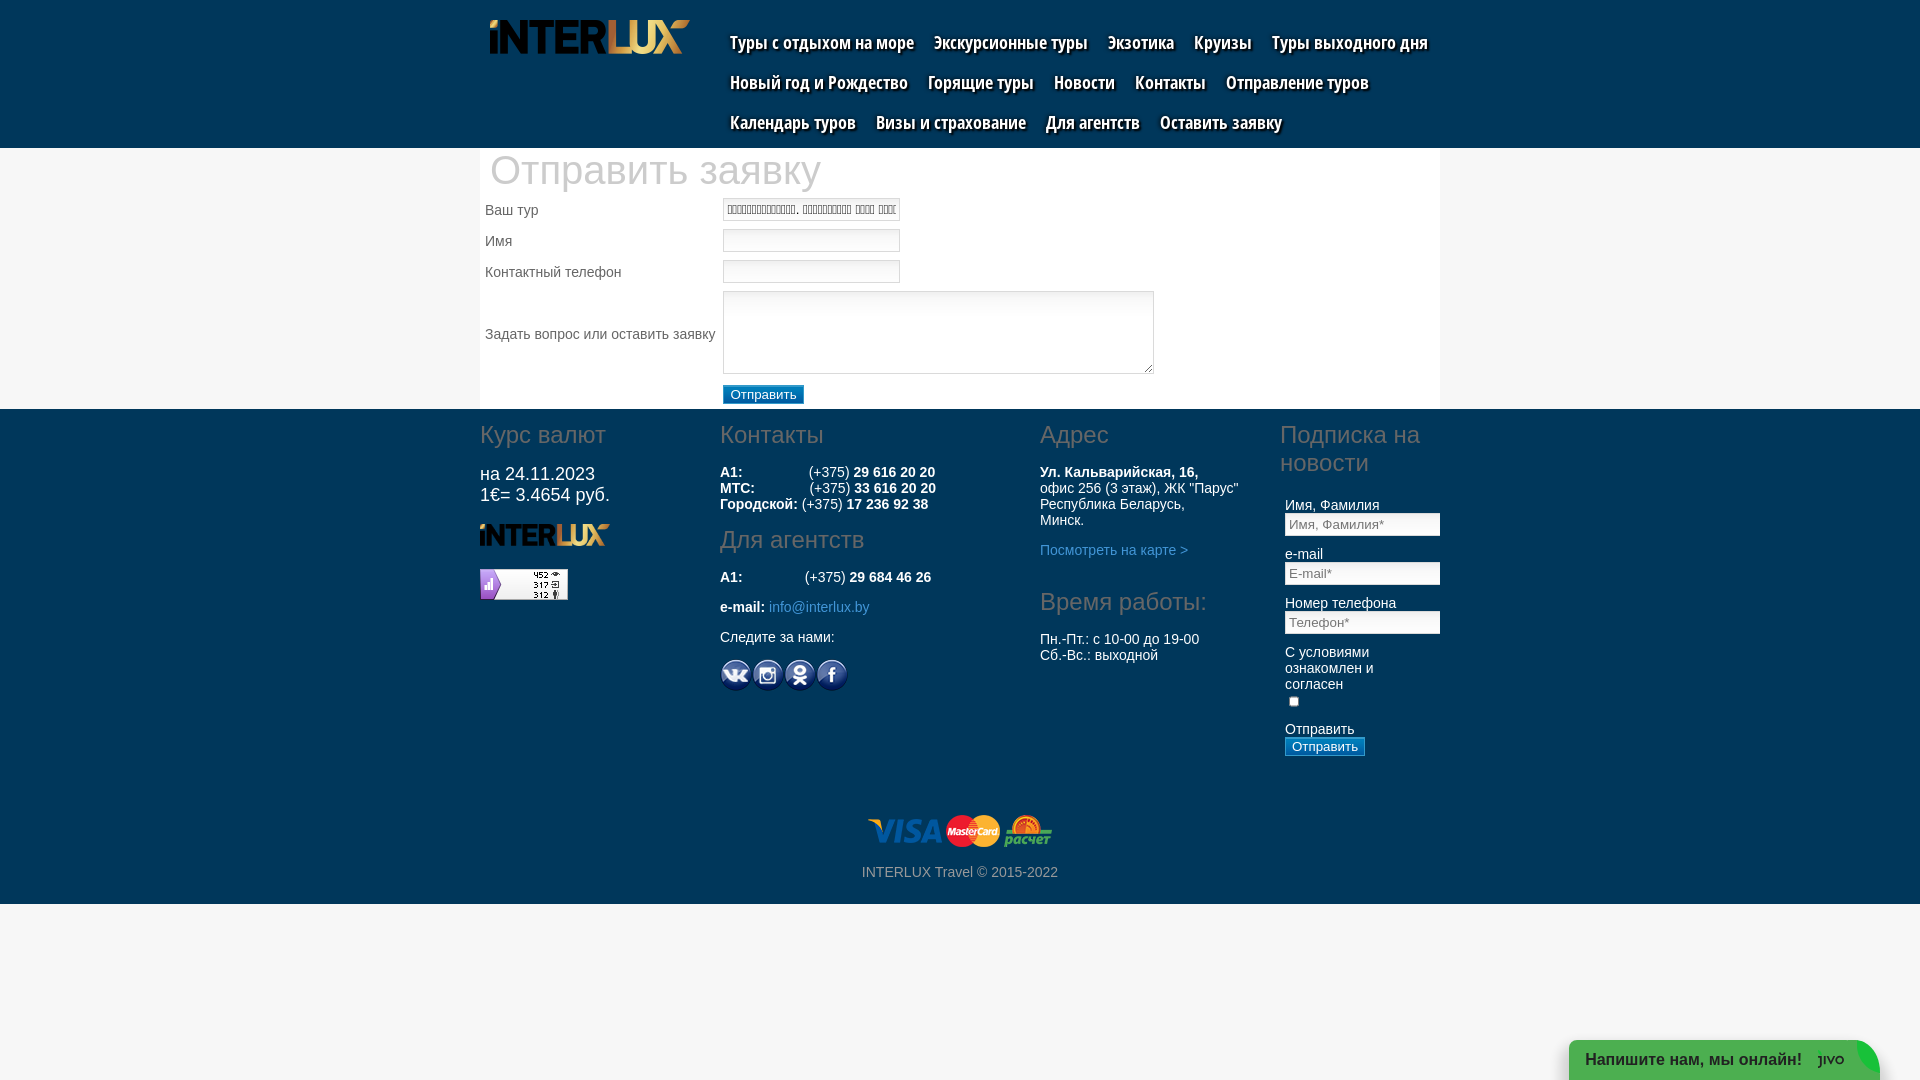  I want to click on info@interlux.by, so click(820, 607).